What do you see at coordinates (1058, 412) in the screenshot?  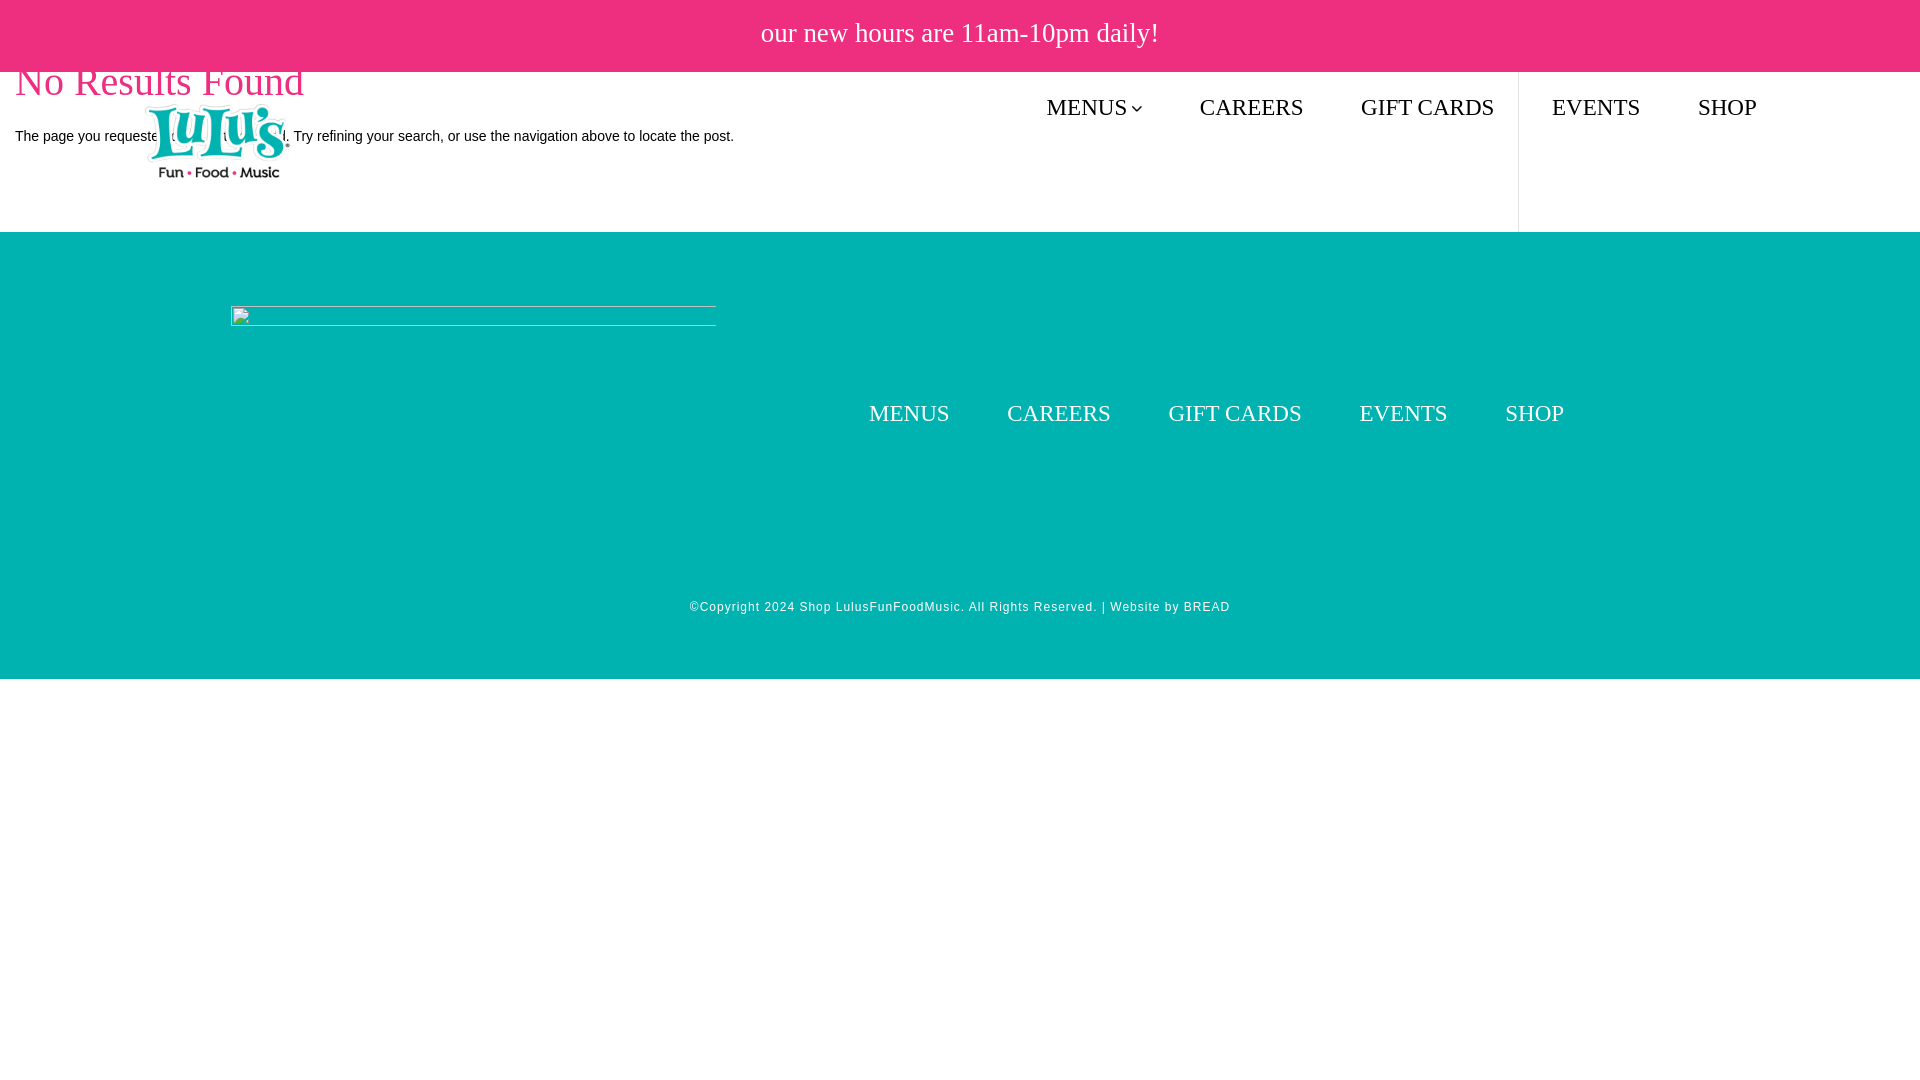 I see `CAREERS` at bounding box center [1058, 412].